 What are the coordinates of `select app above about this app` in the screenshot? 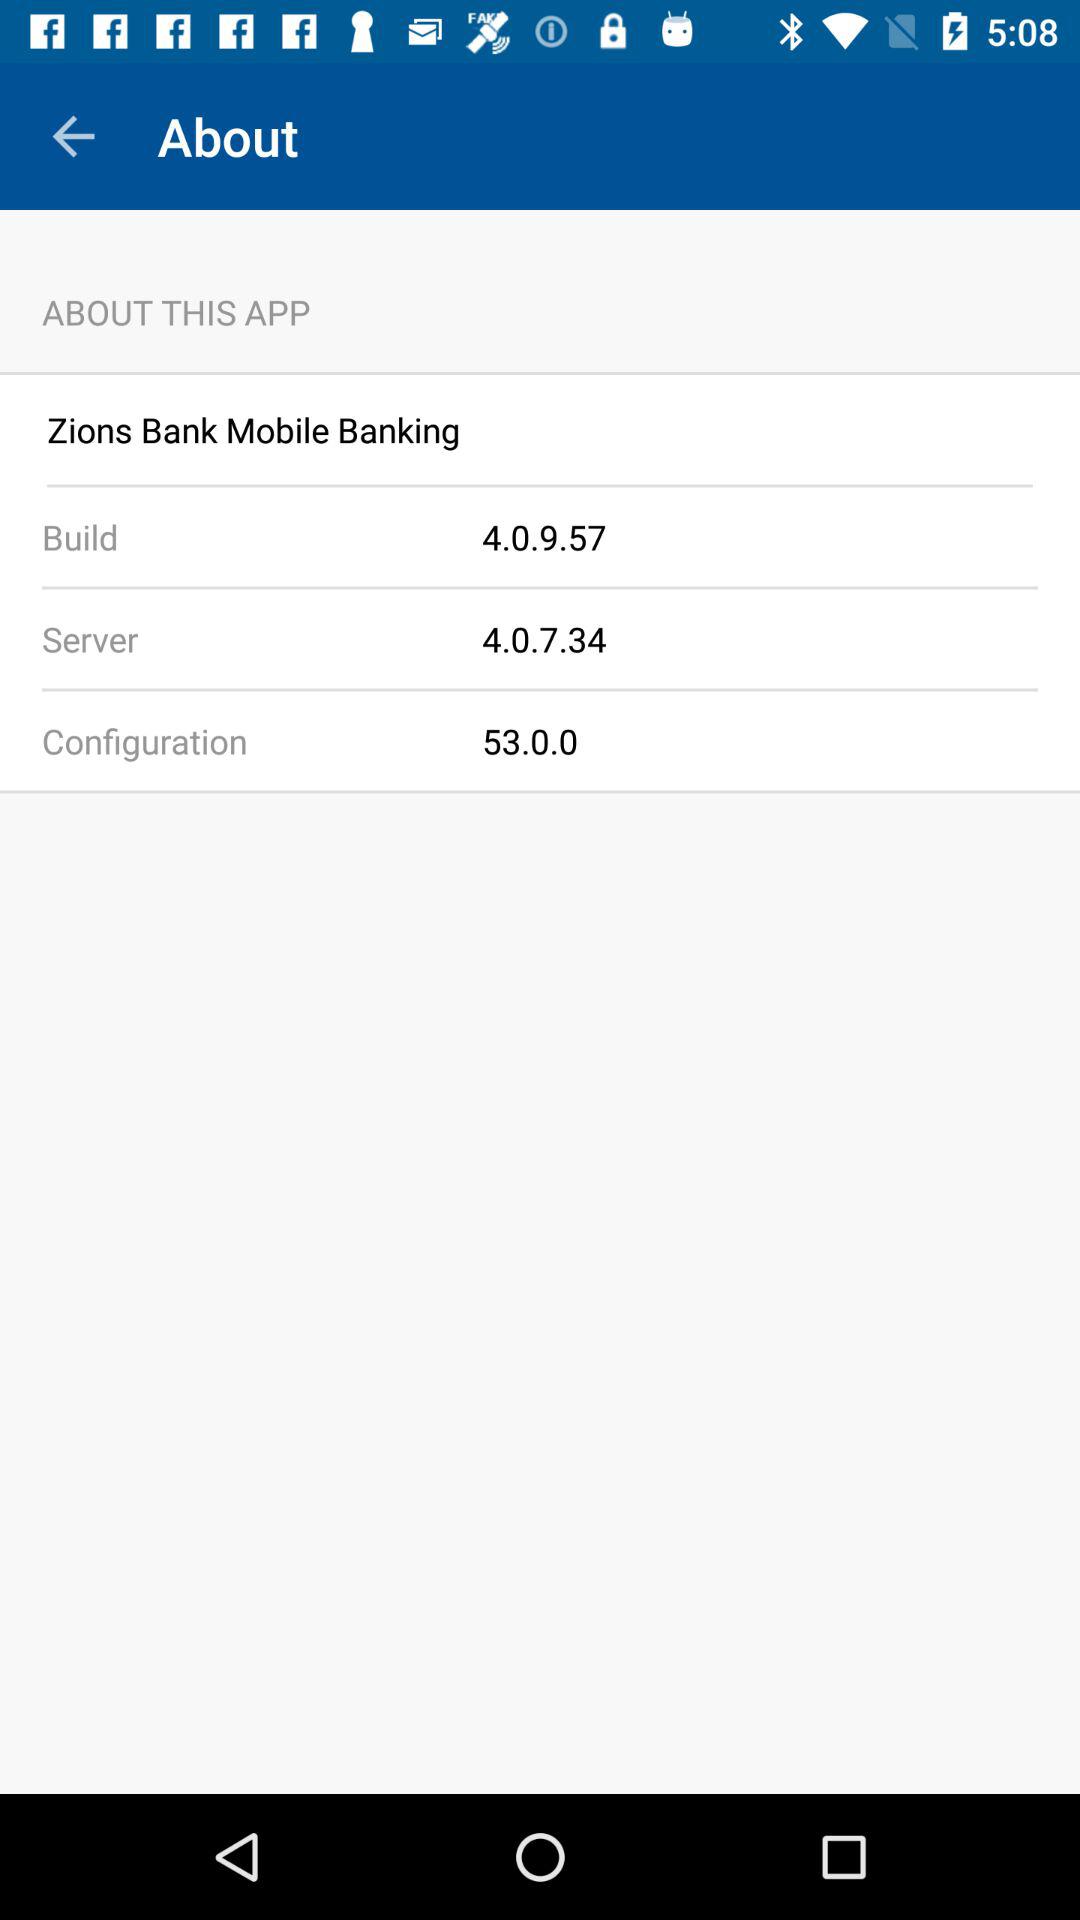 It's located at (73, 136).